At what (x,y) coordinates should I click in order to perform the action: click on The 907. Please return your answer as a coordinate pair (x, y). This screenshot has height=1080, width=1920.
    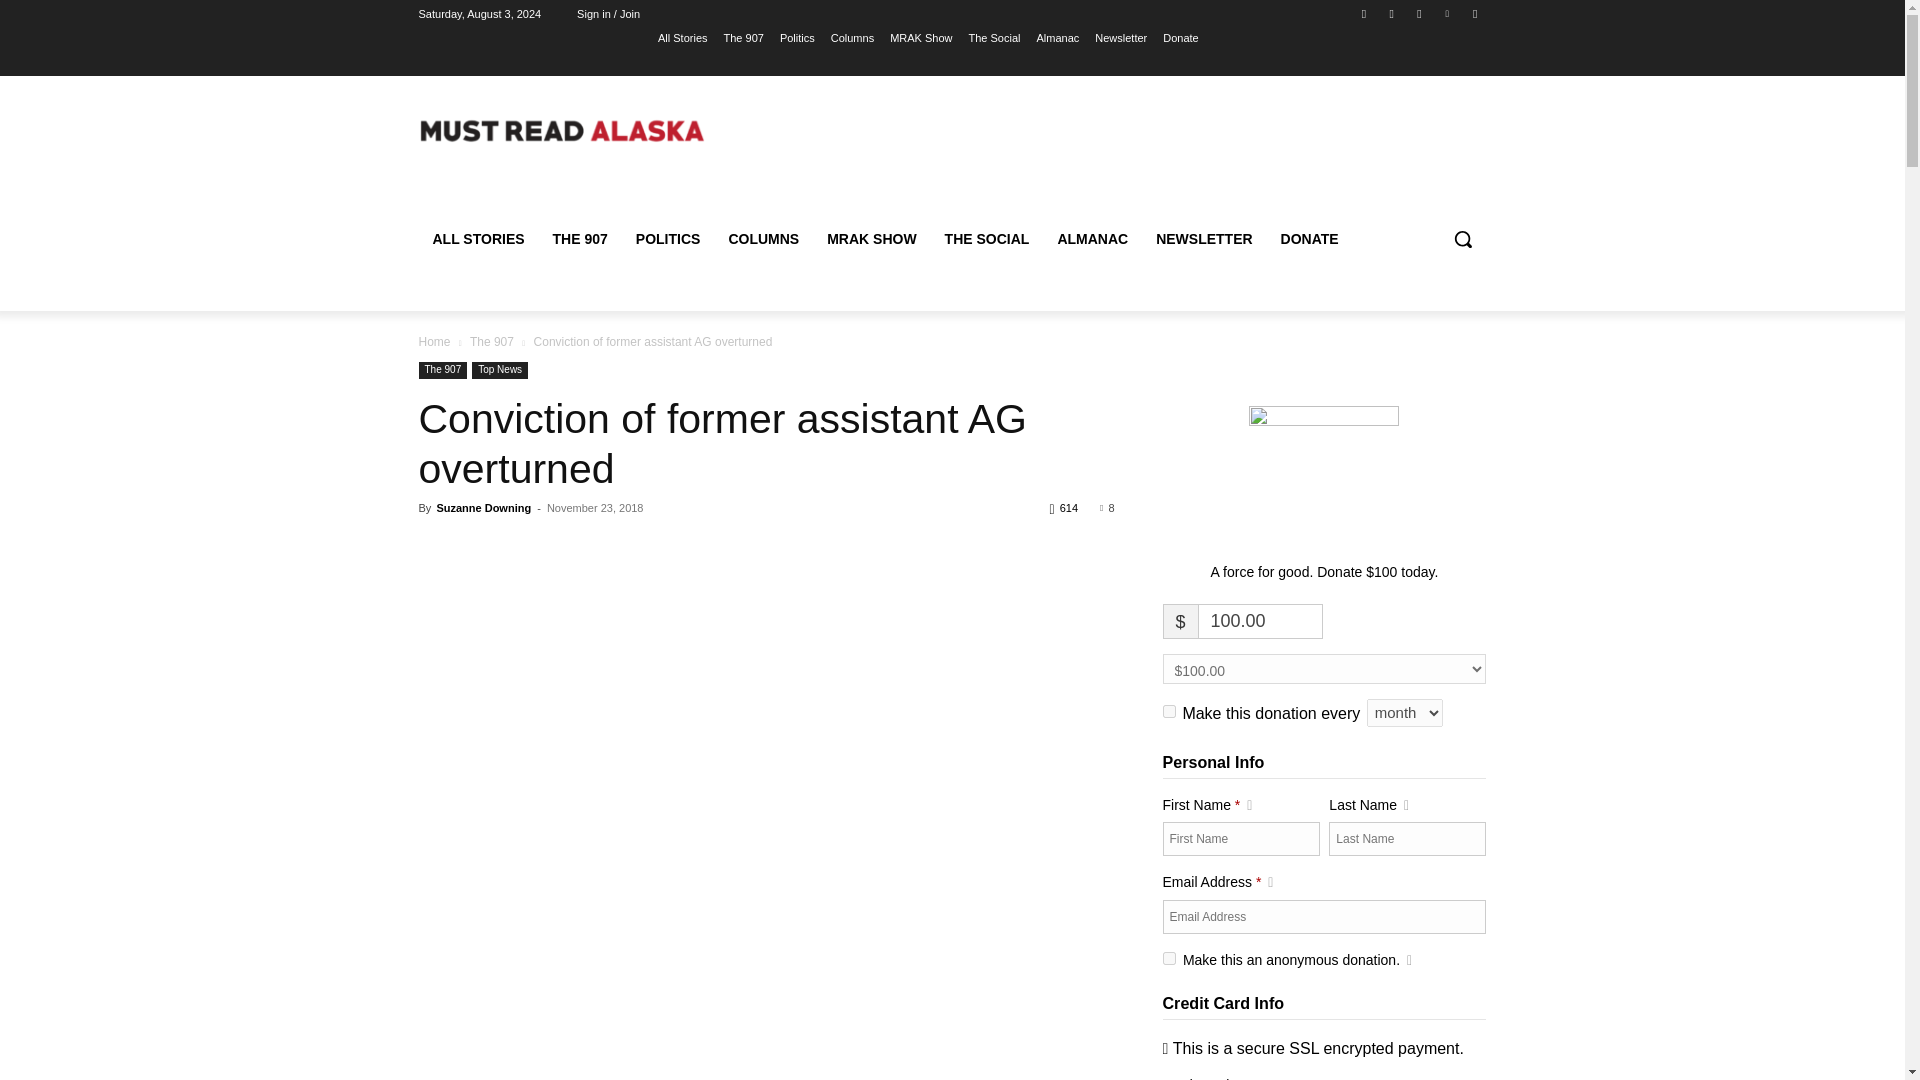
    Looking at the image, I should click on (744, 37).